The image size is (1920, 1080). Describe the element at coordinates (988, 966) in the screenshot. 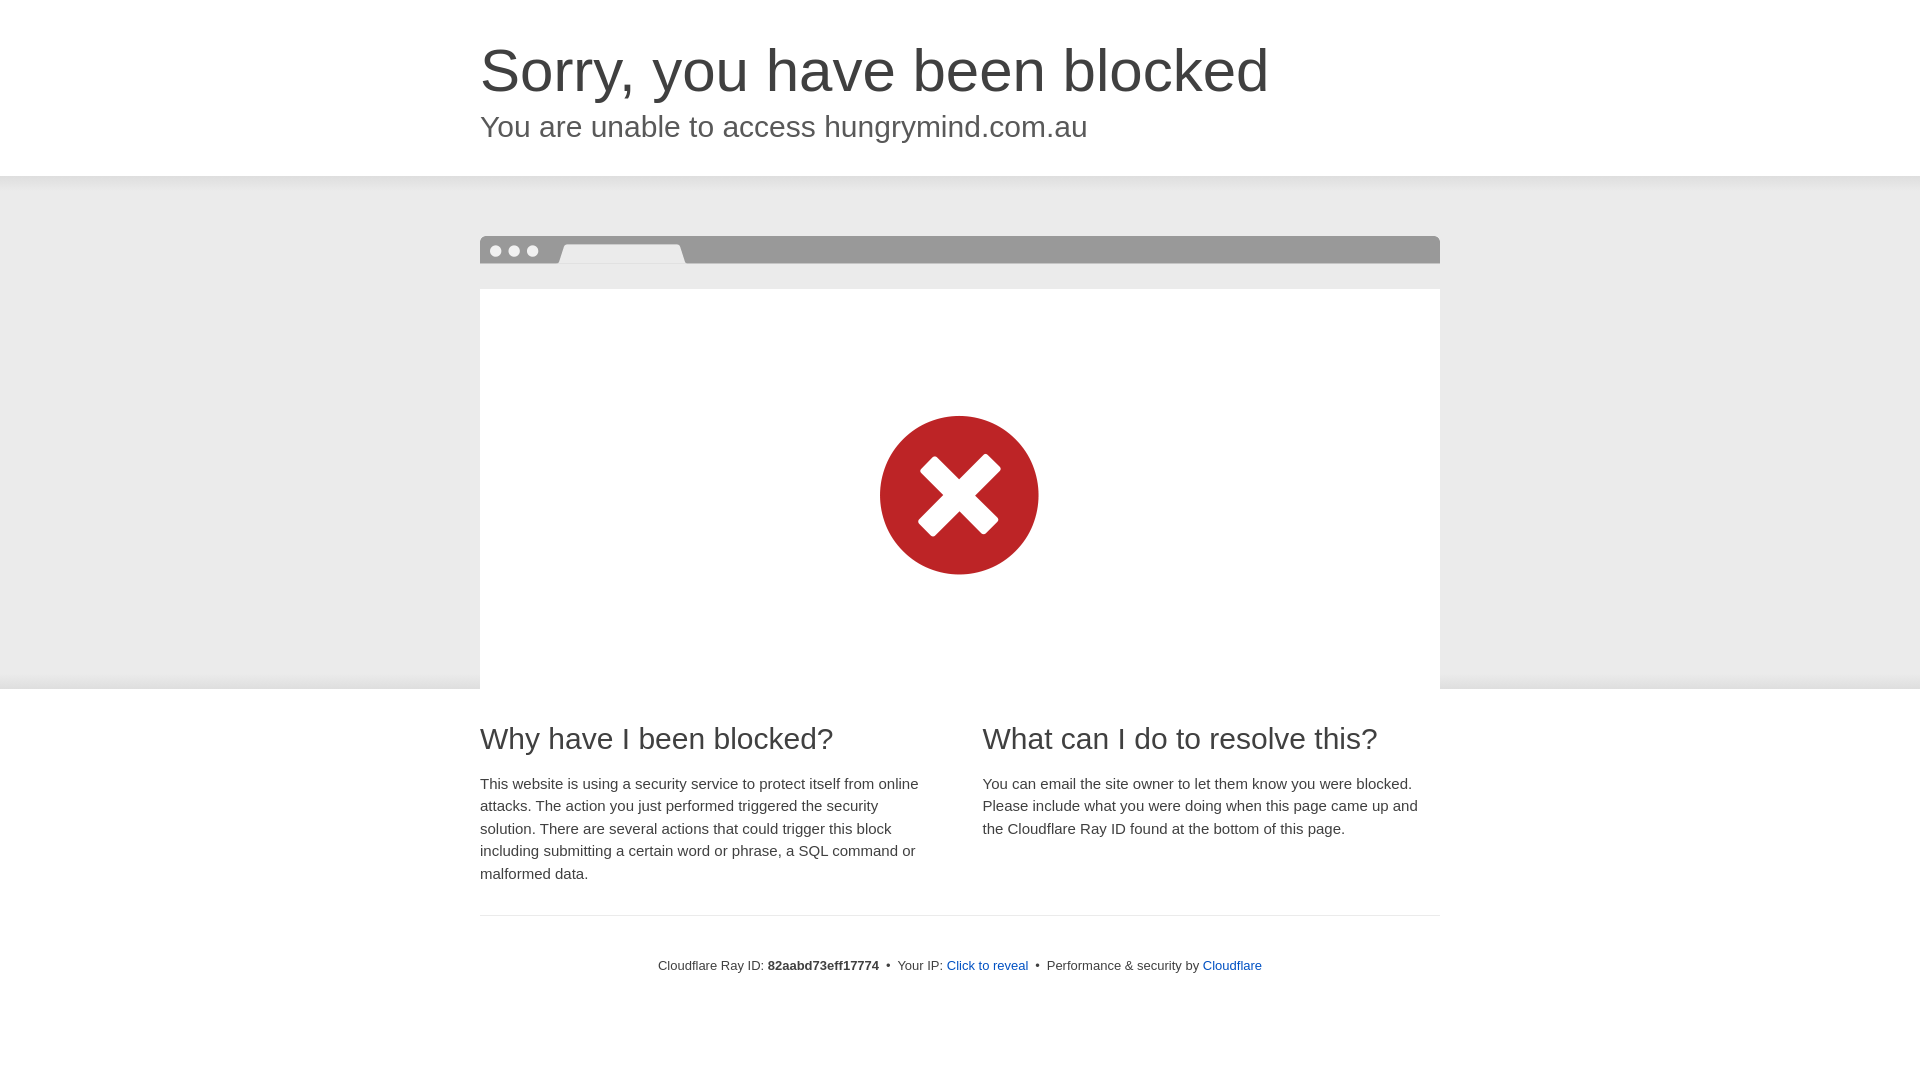

I see `Click to reveal` at that location.